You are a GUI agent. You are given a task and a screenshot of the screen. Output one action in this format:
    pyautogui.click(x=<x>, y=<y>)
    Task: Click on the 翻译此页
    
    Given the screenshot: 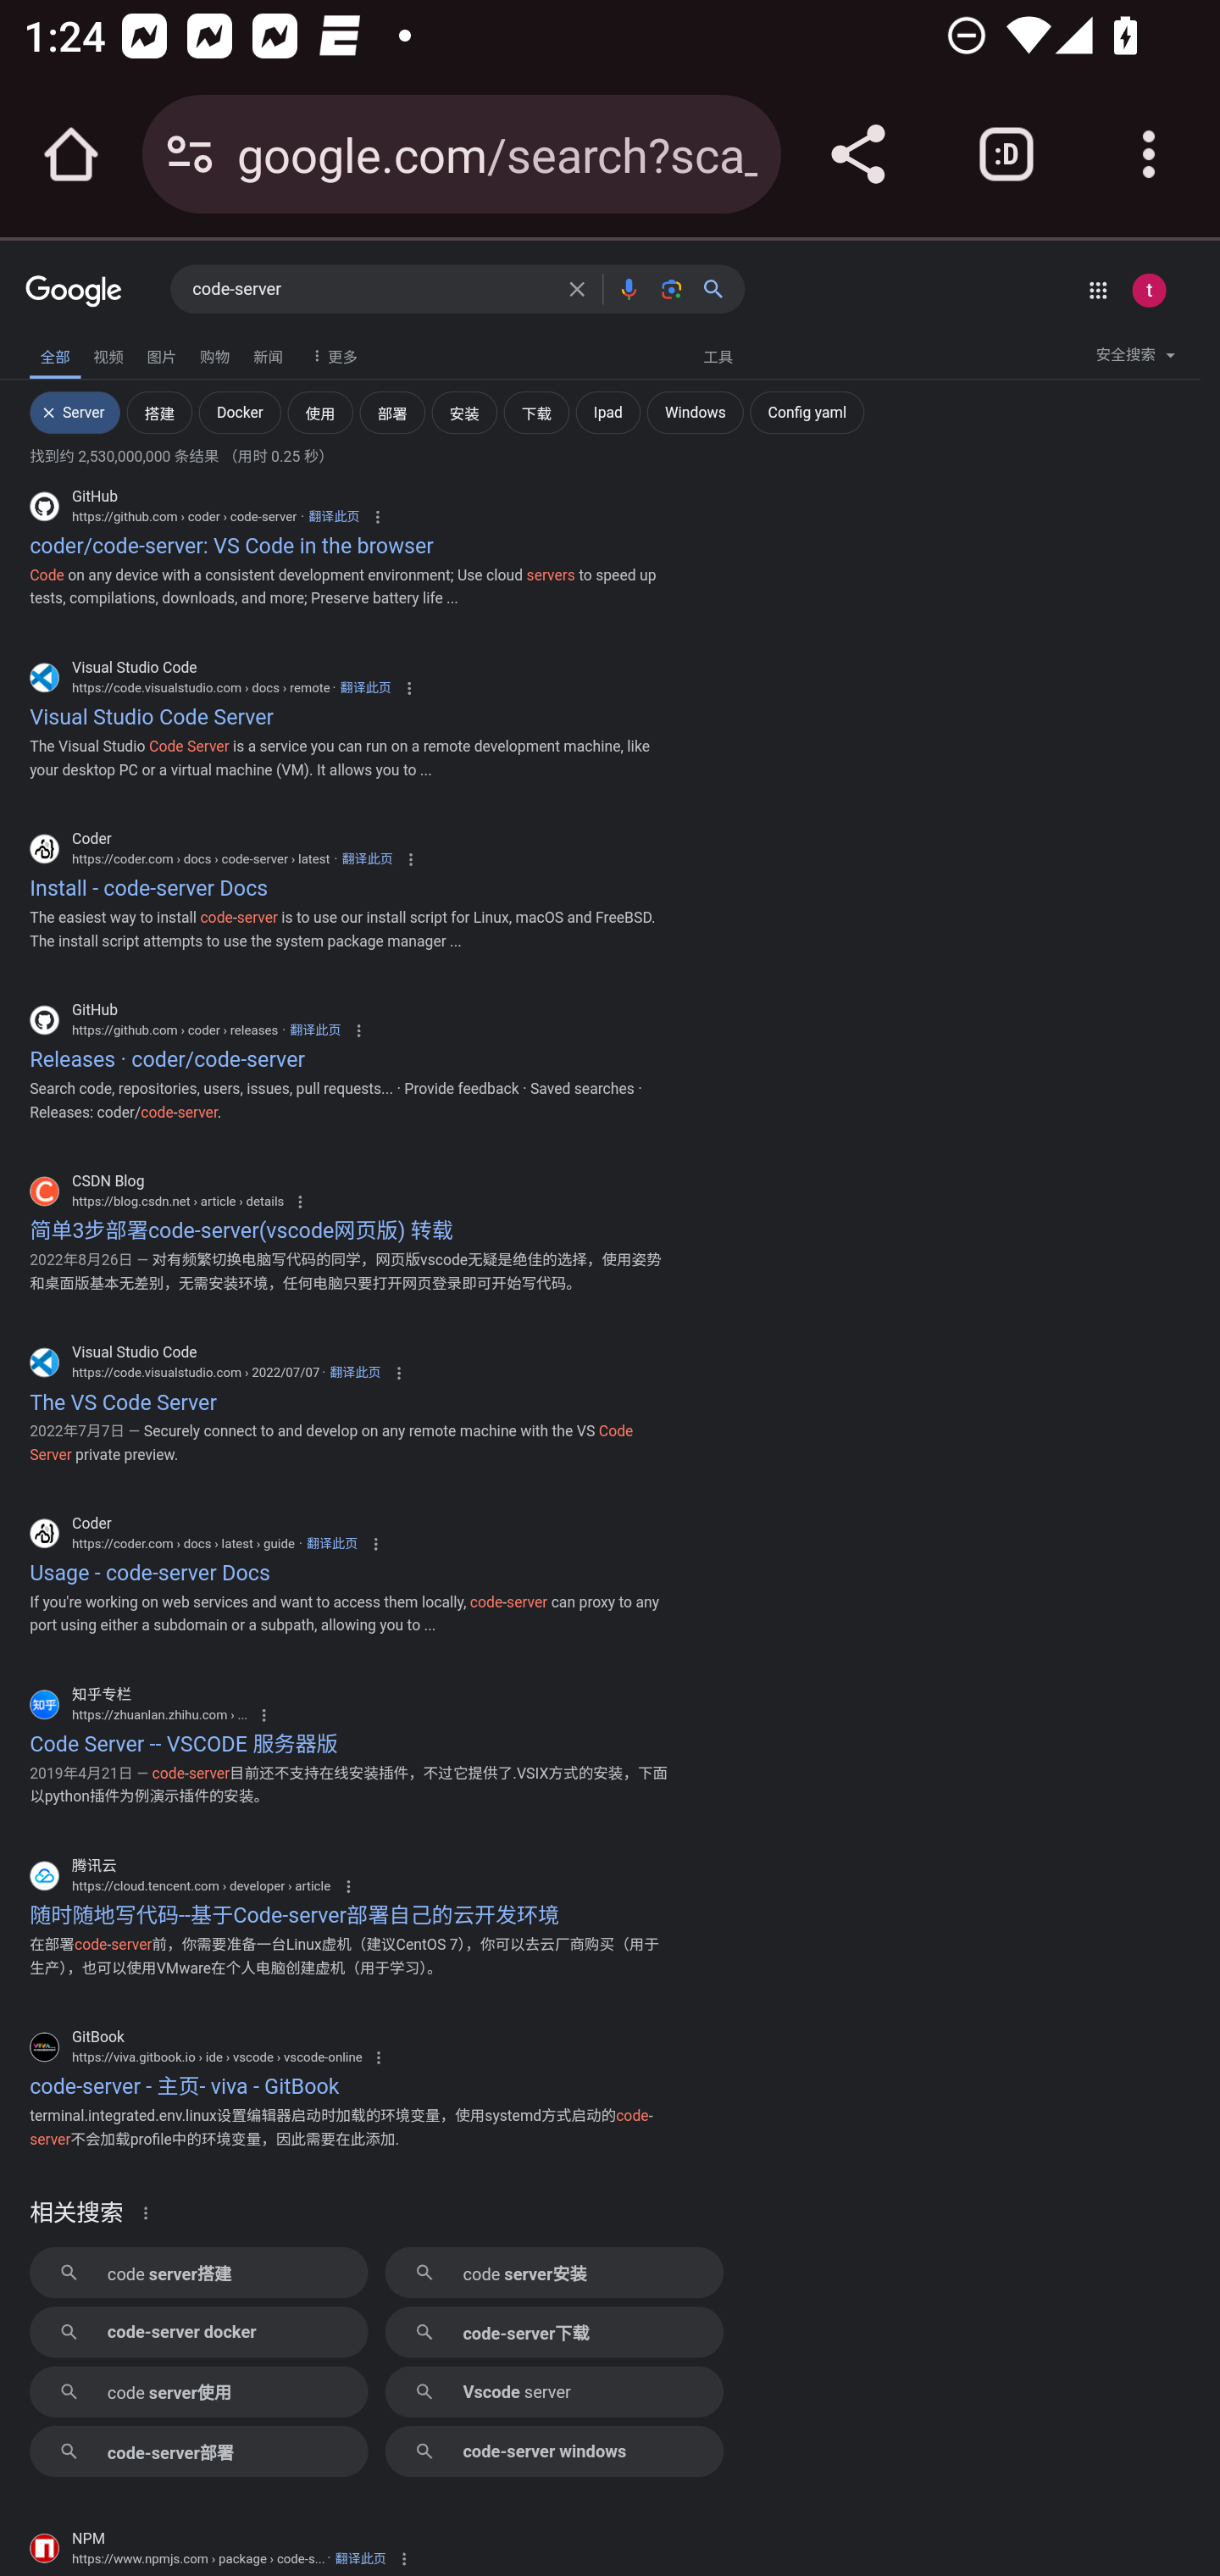 What is the action you would take?
    pyautogui.click(x=332, y=1544)
    